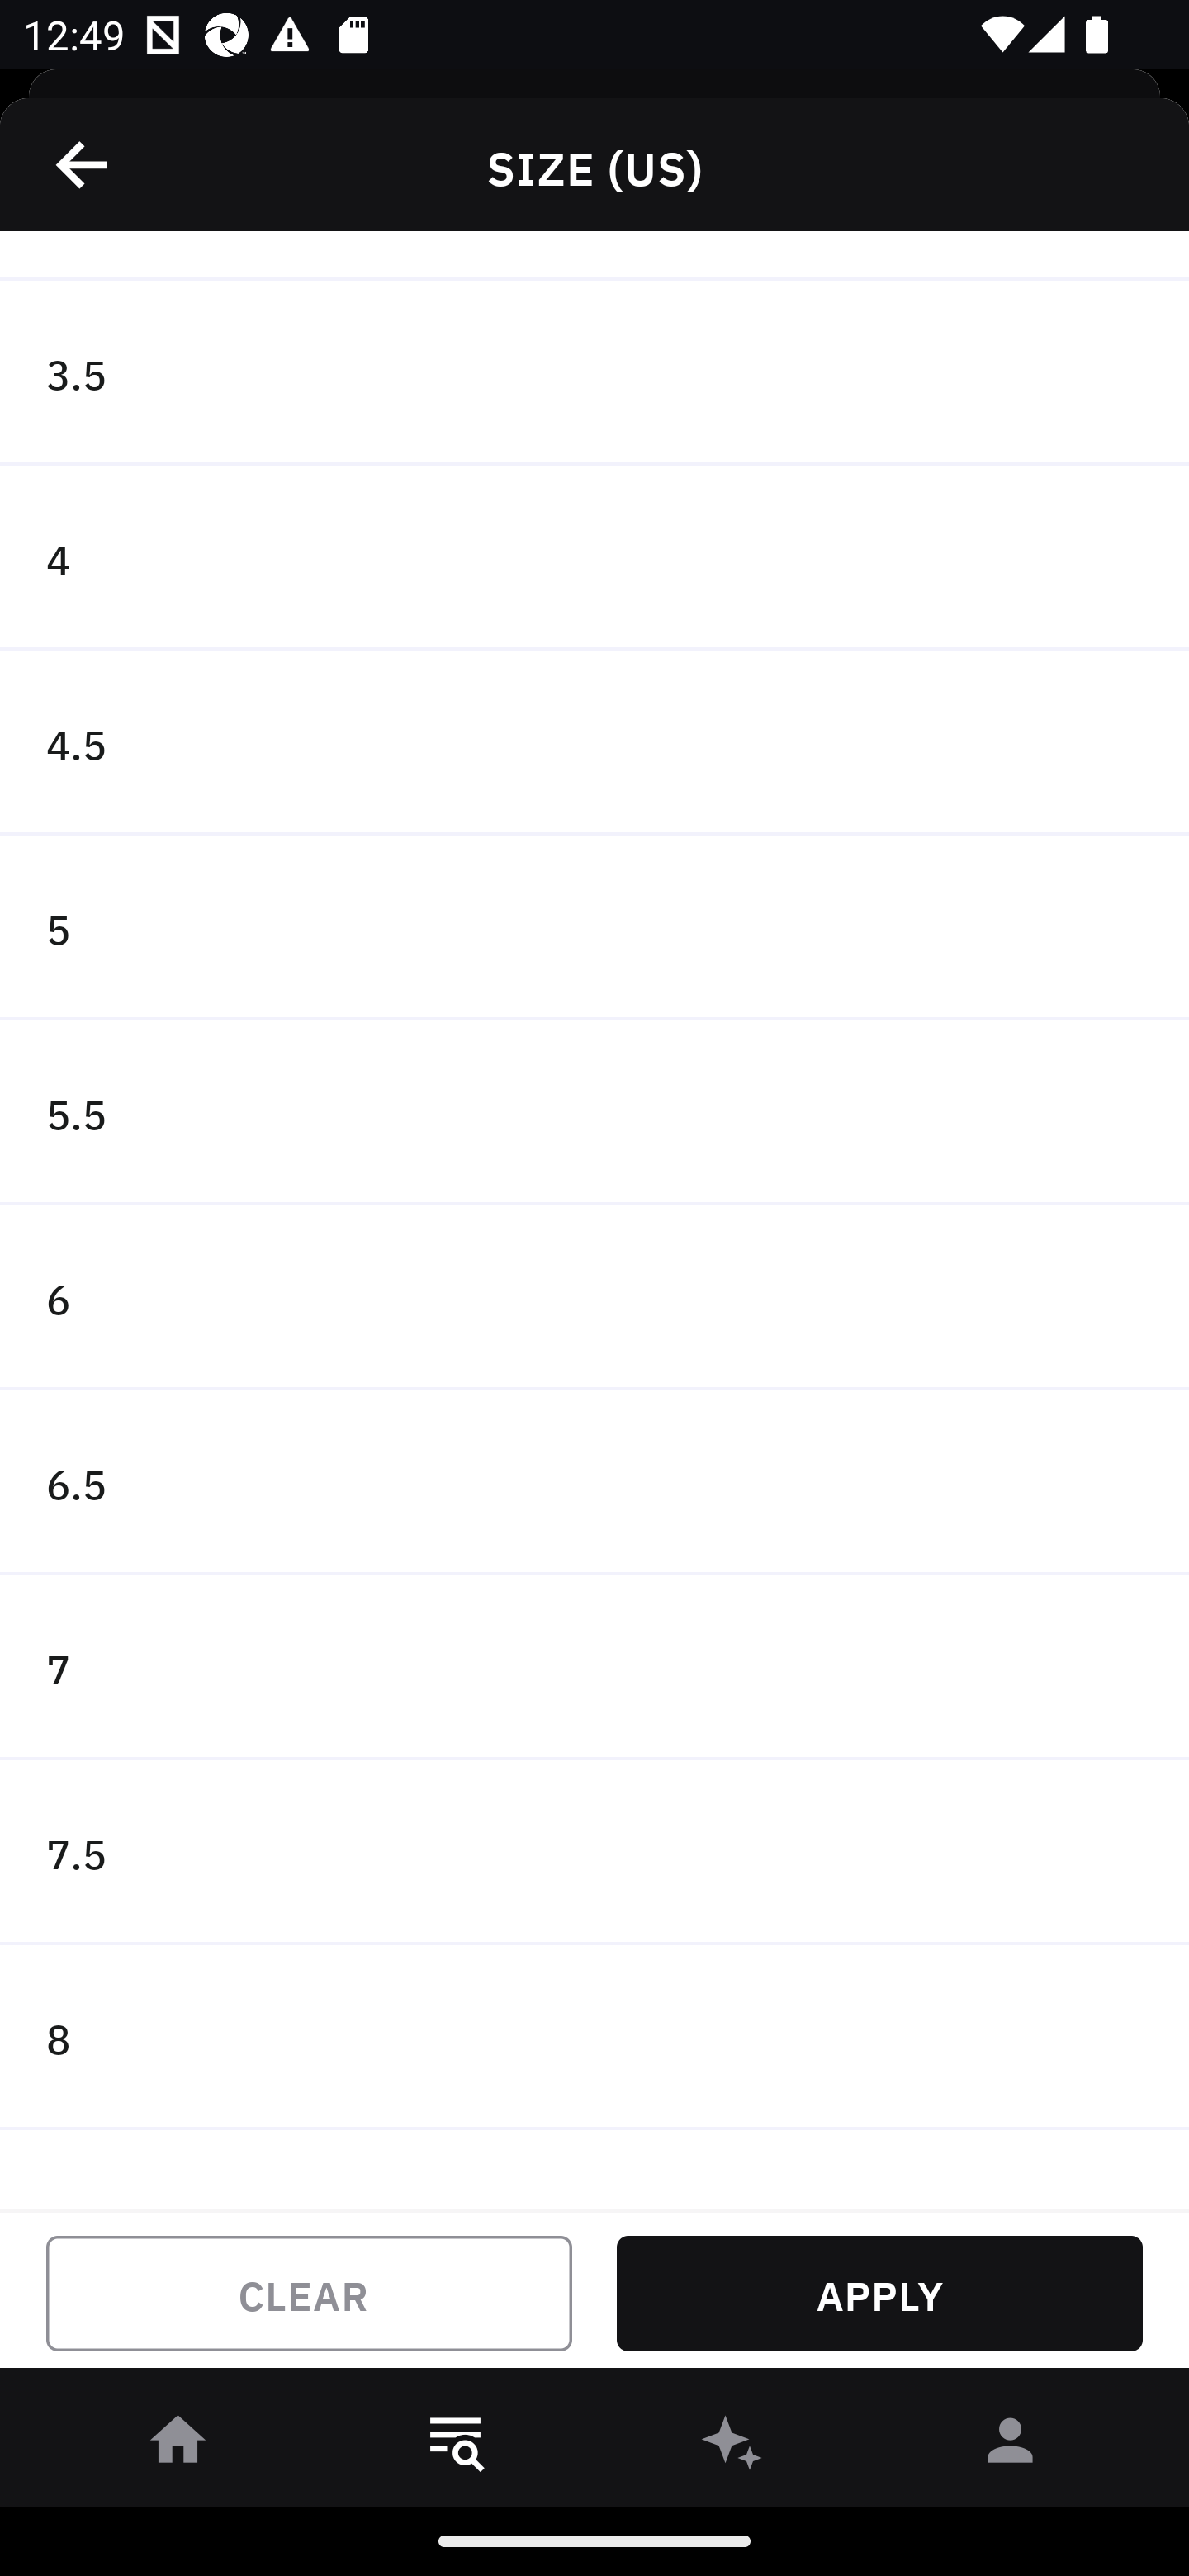 This screenshot has width=1189, height=2576. I want to click on 󱎸, so click(456, 2446).